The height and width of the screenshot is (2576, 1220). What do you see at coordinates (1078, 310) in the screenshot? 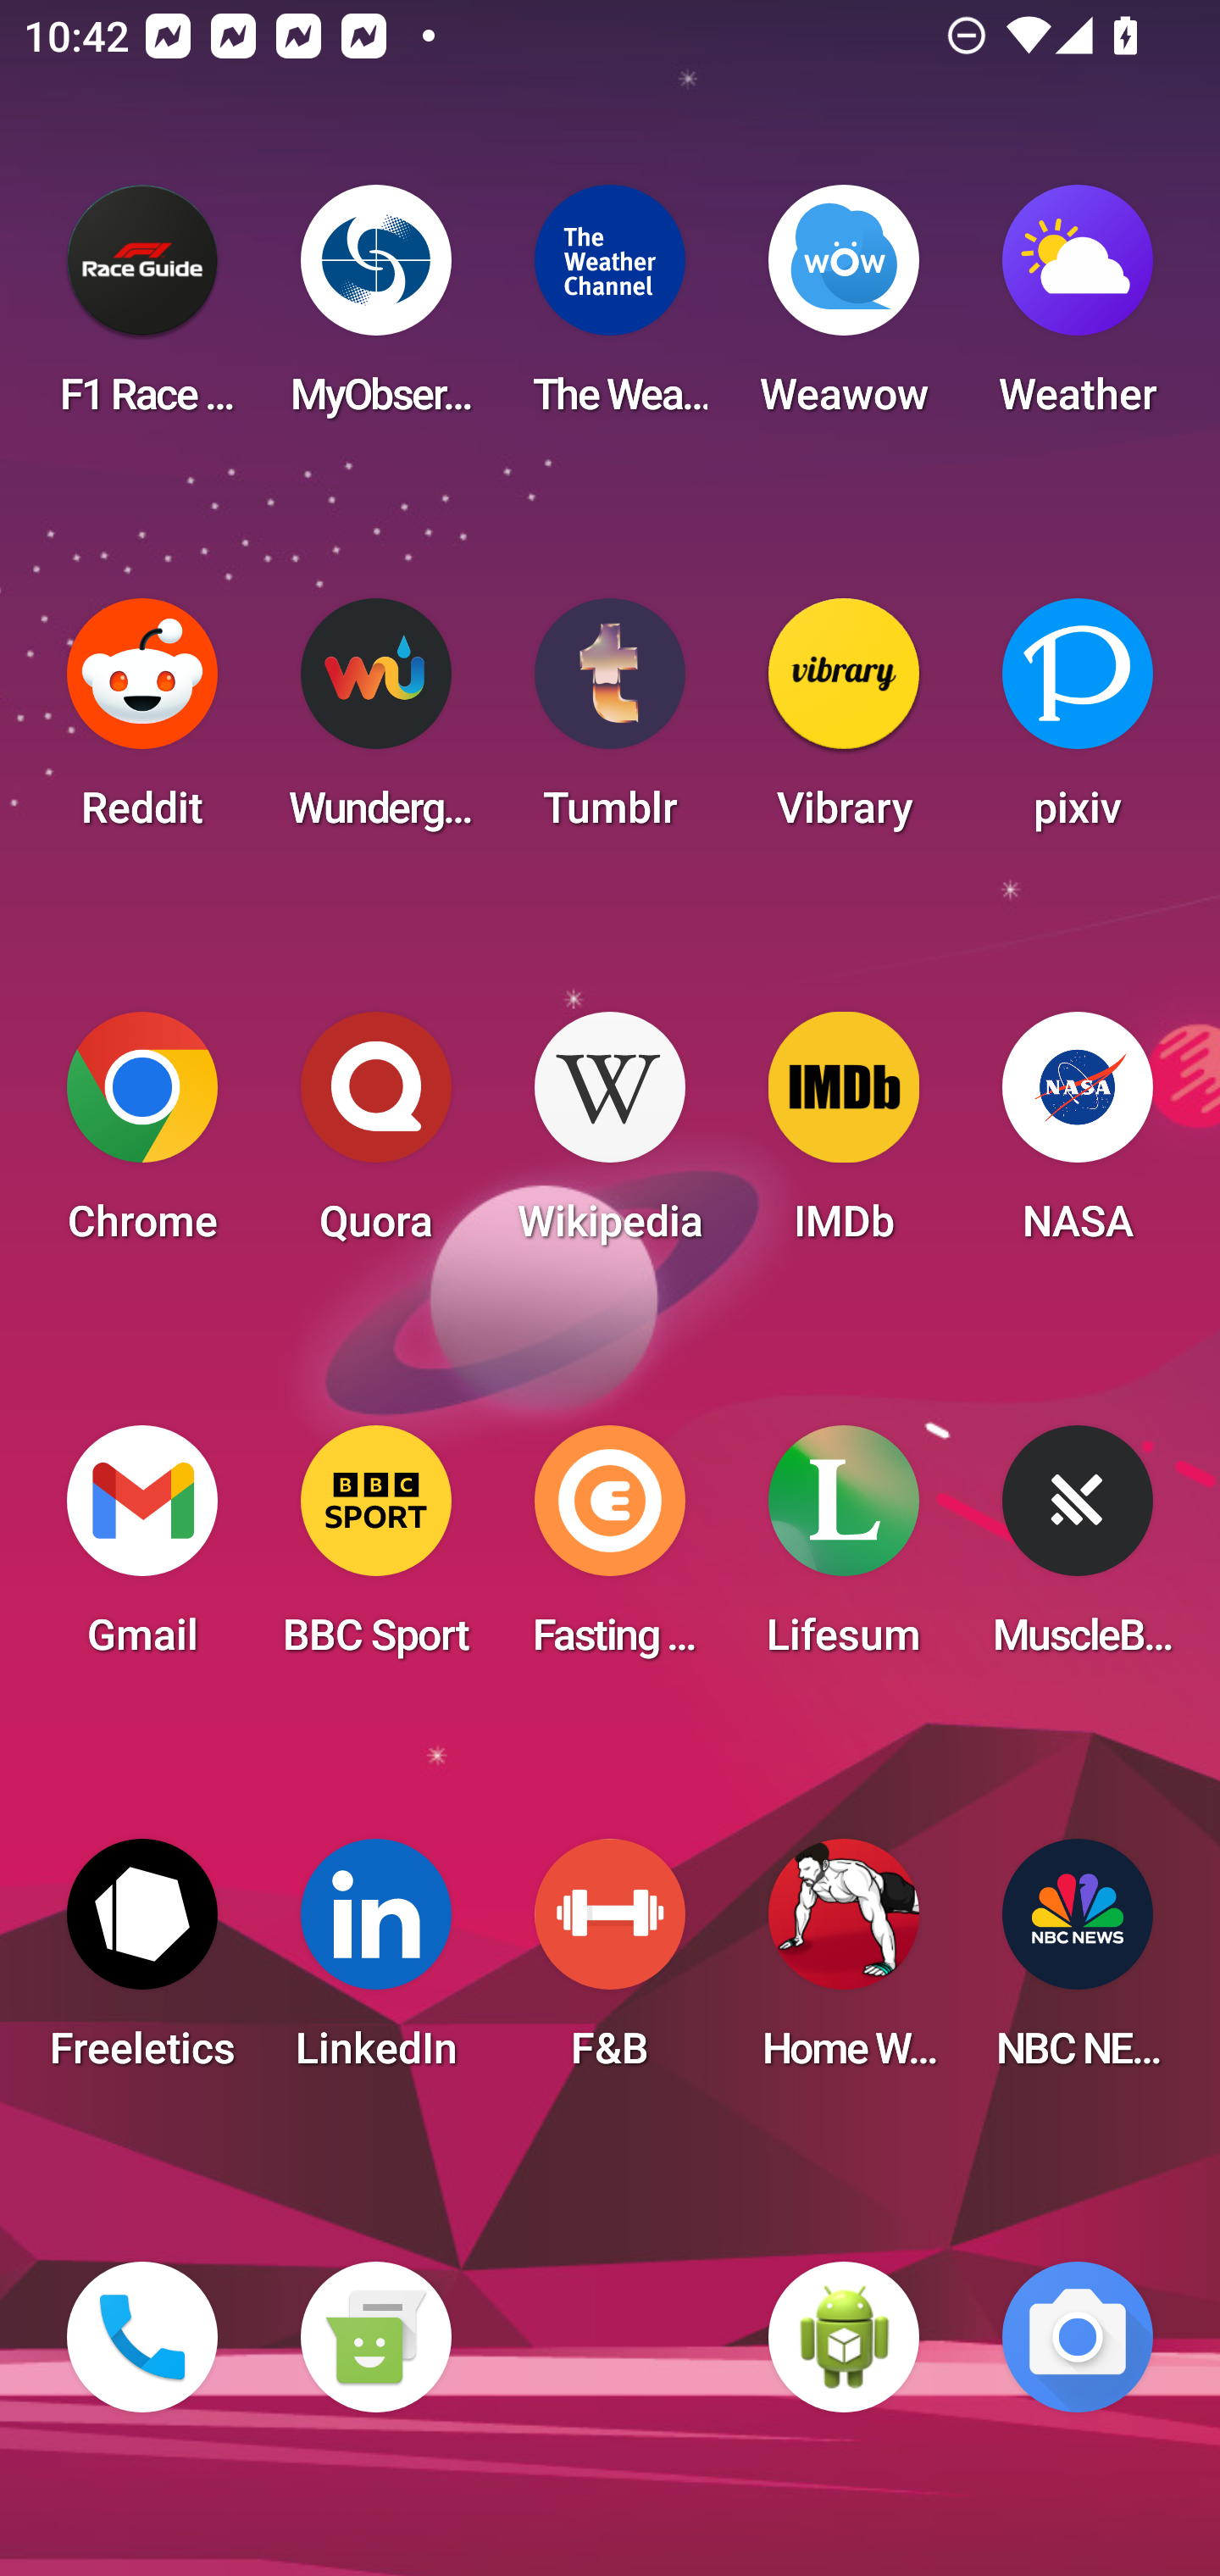
I see `Weather` at bounding box center [1078, 310].